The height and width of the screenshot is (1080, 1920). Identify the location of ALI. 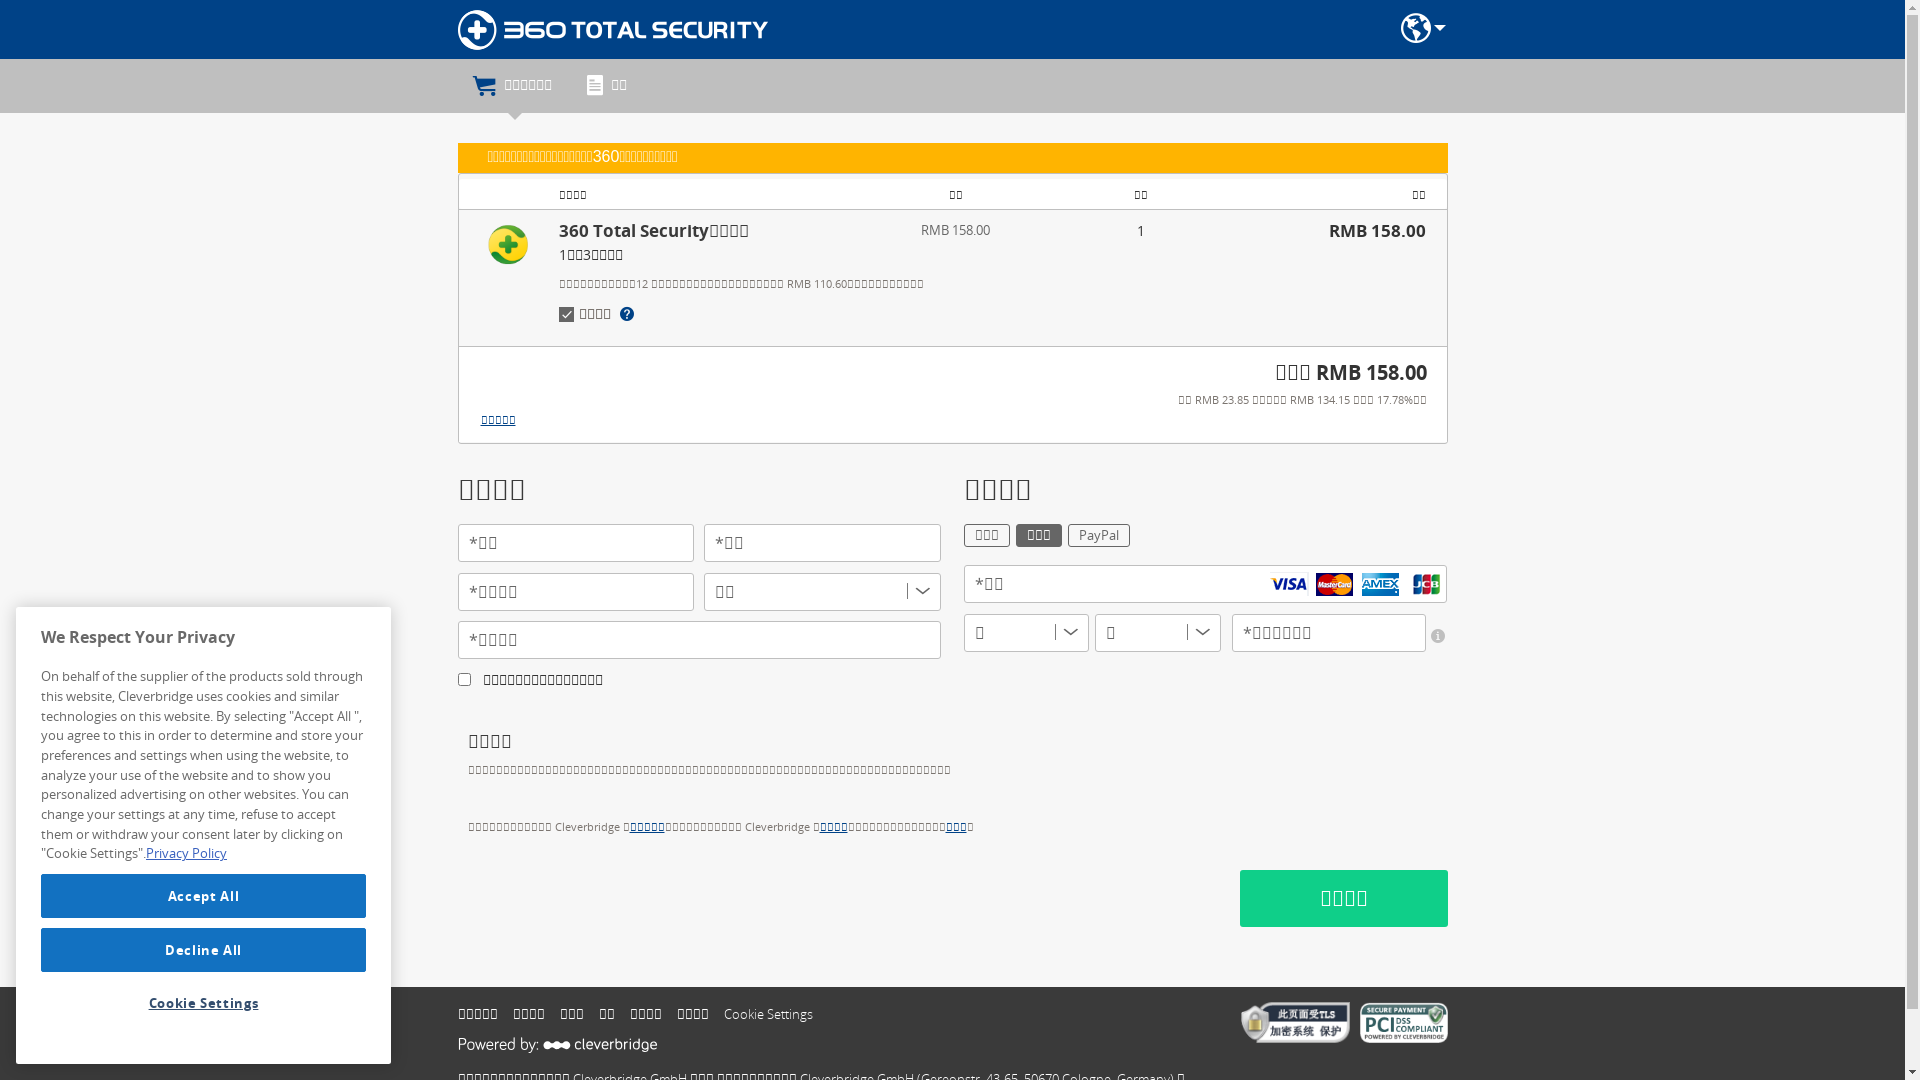
(998, 532).